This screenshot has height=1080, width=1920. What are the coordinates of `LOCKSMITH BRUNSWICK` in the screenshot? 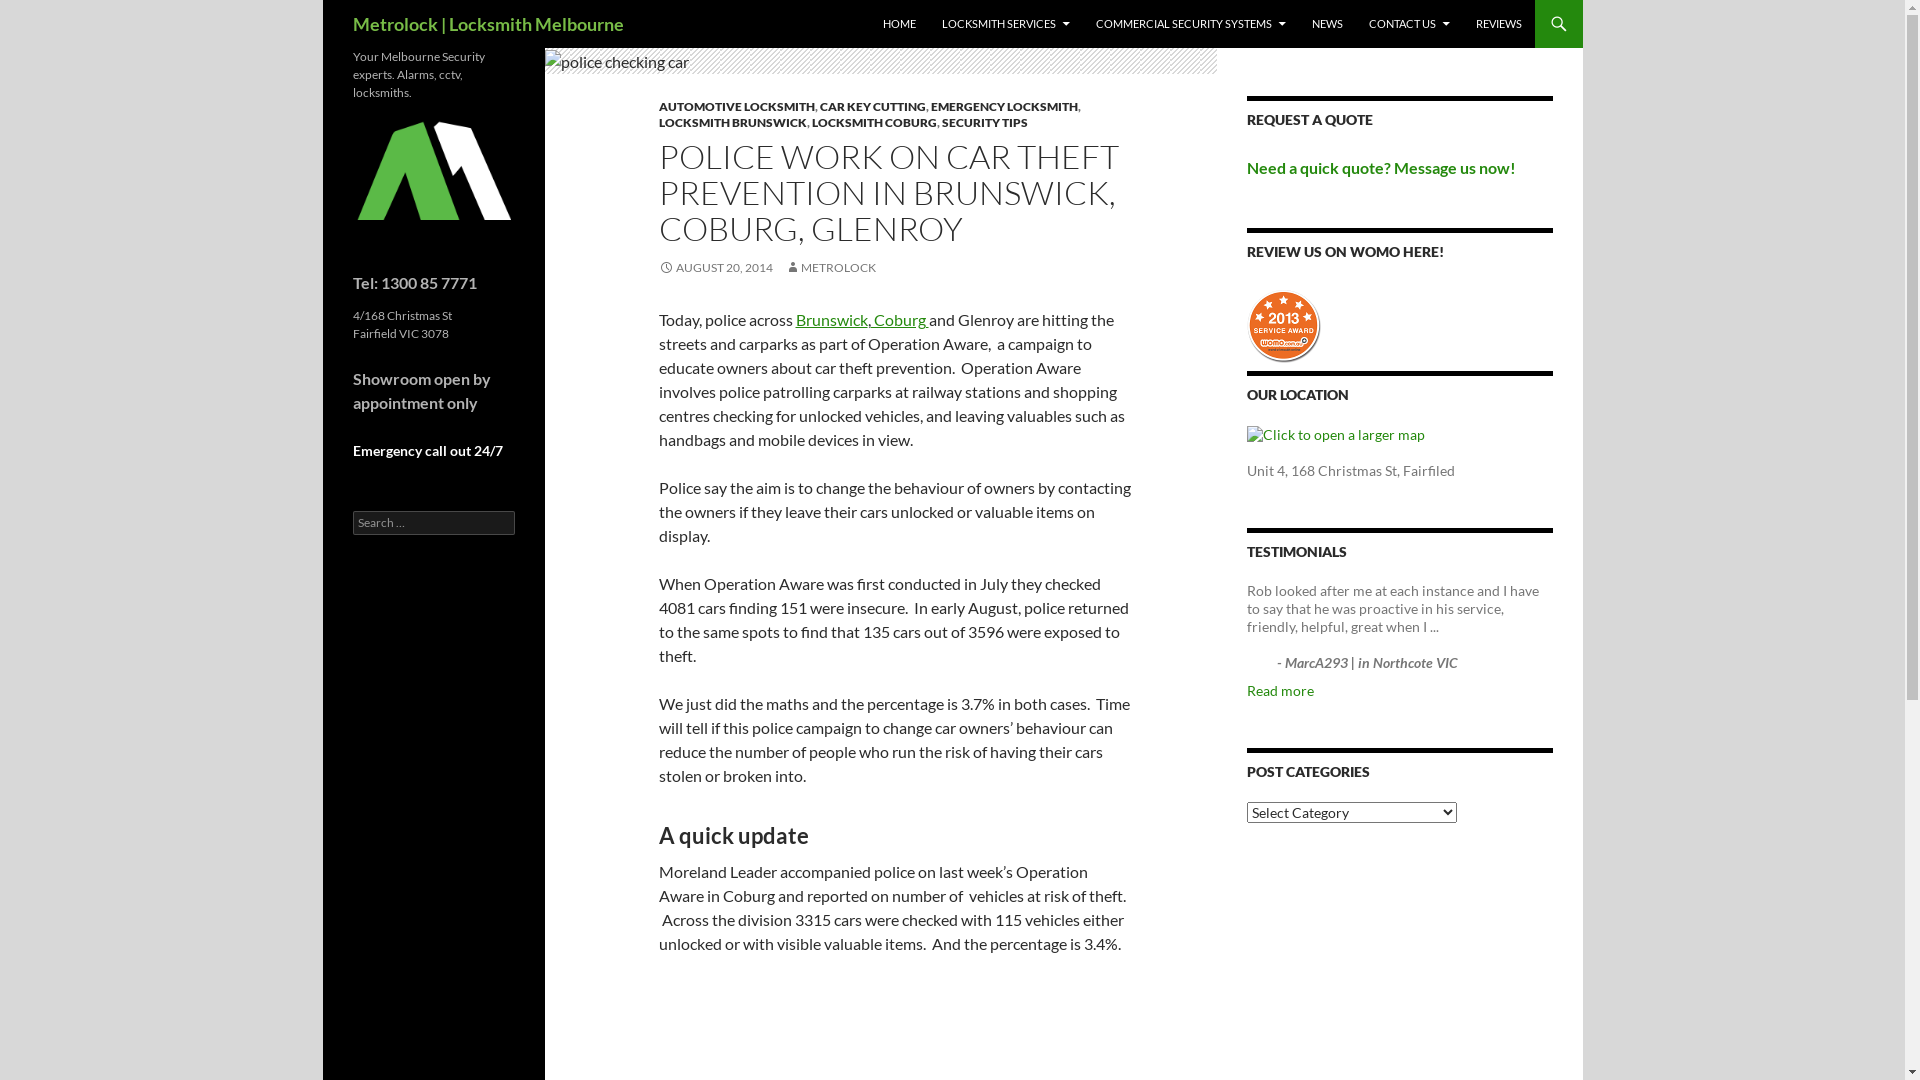 It's located at (732, 122).